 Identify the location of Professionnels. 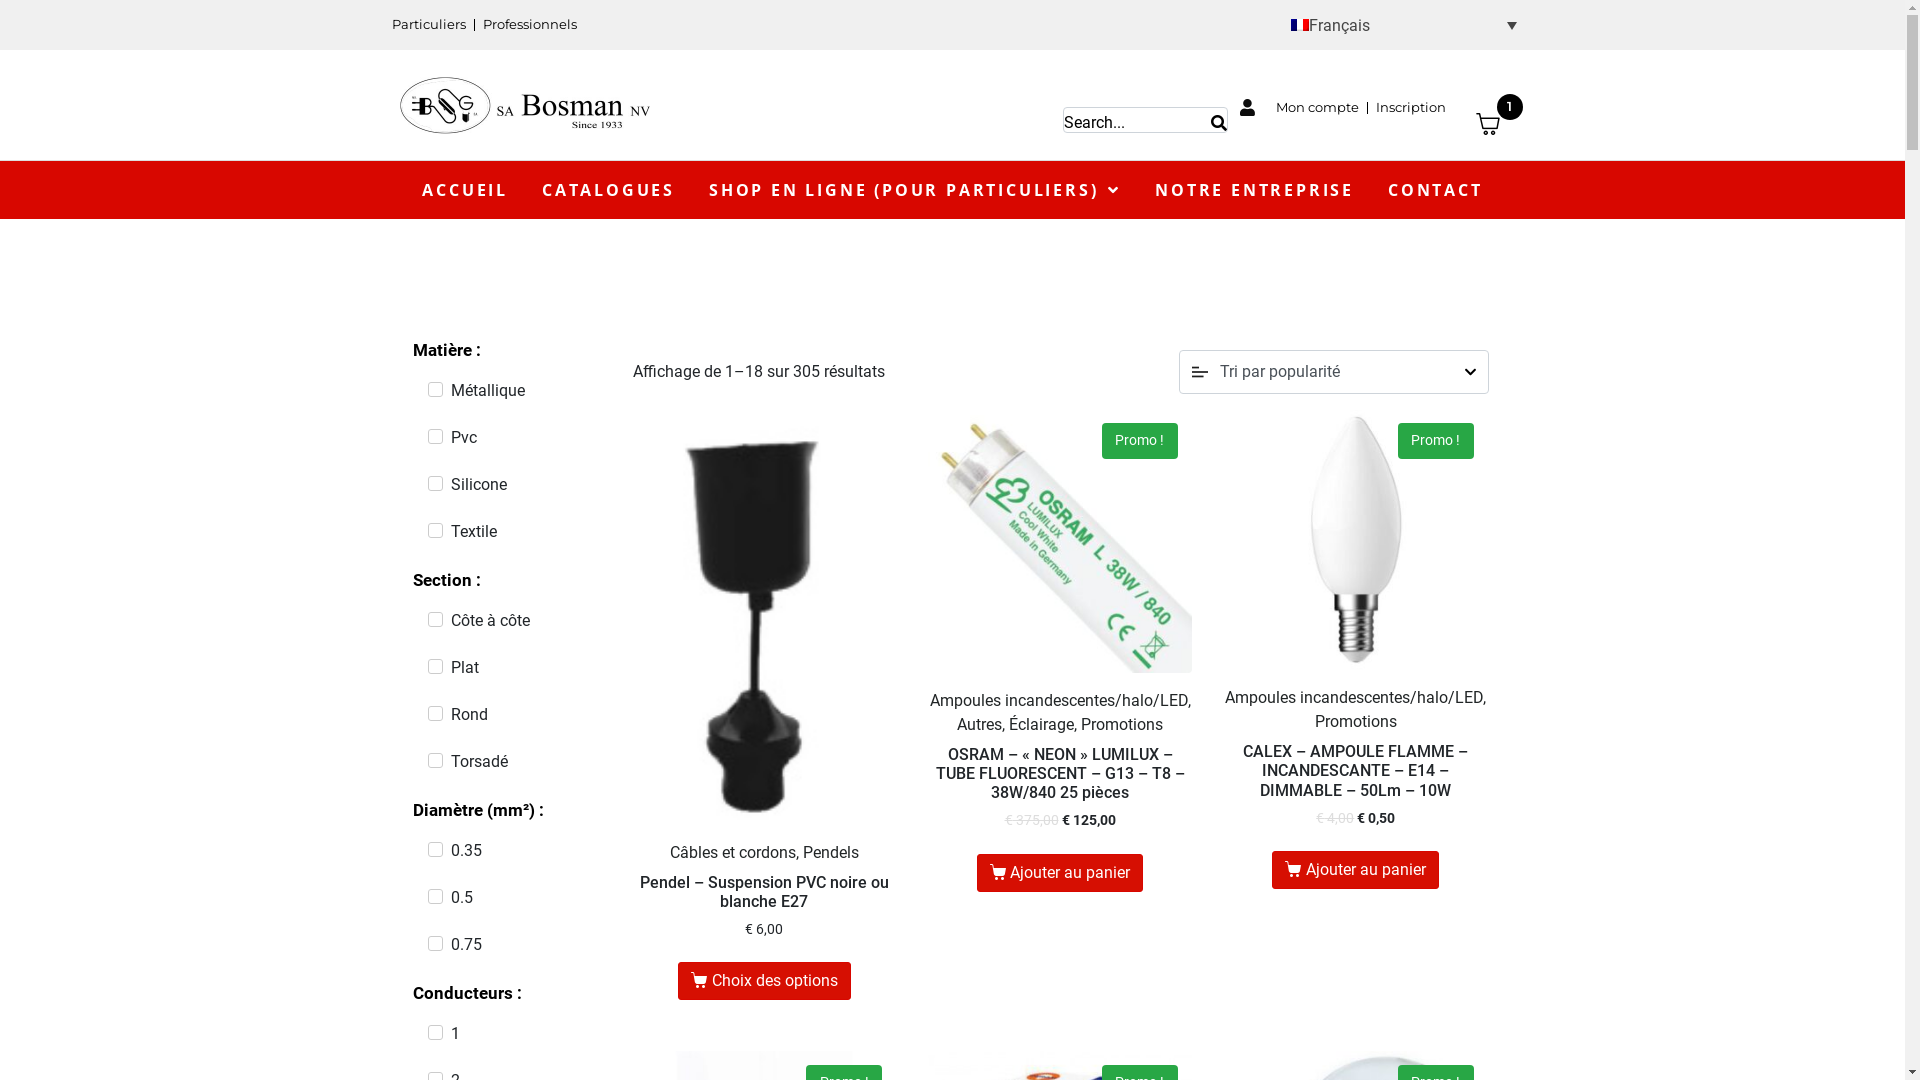
(529, 25).